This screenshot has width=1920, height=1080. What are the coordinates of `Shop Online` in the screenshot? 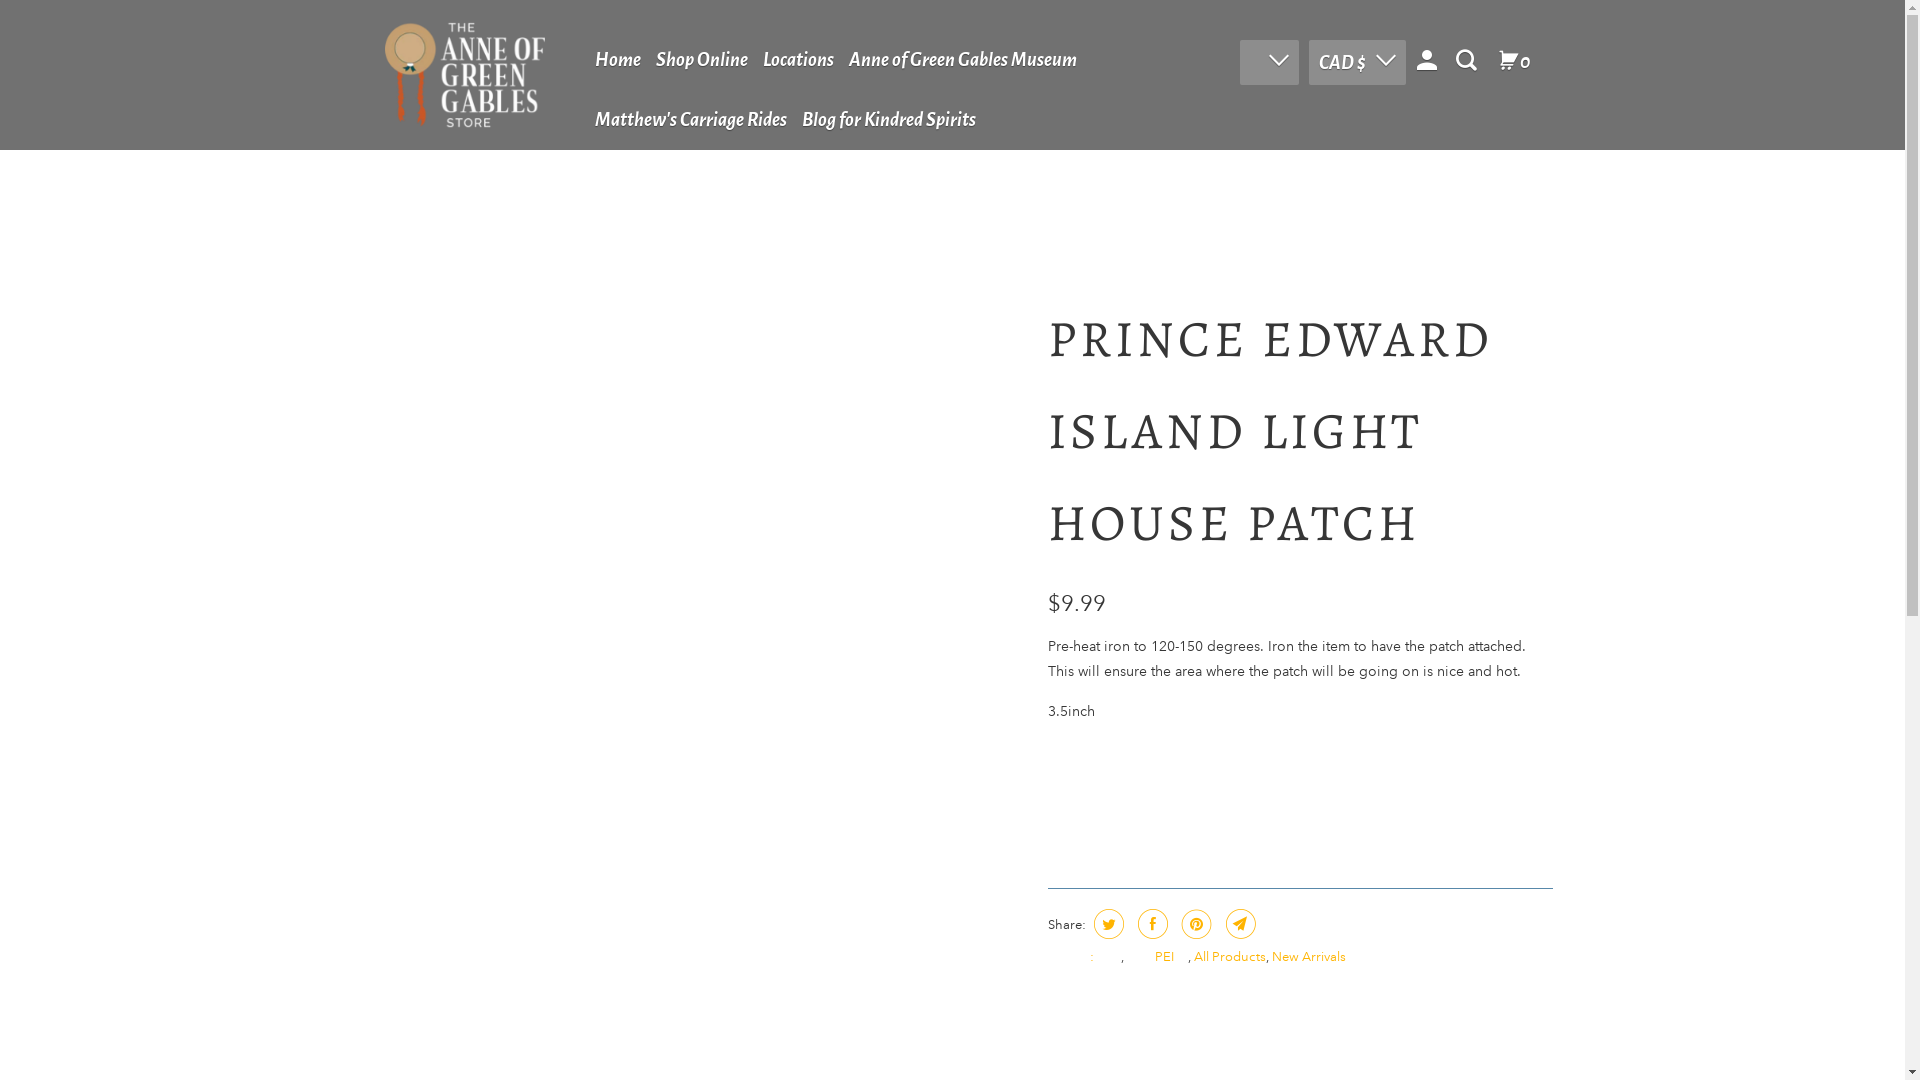 It's located at (702, 60).